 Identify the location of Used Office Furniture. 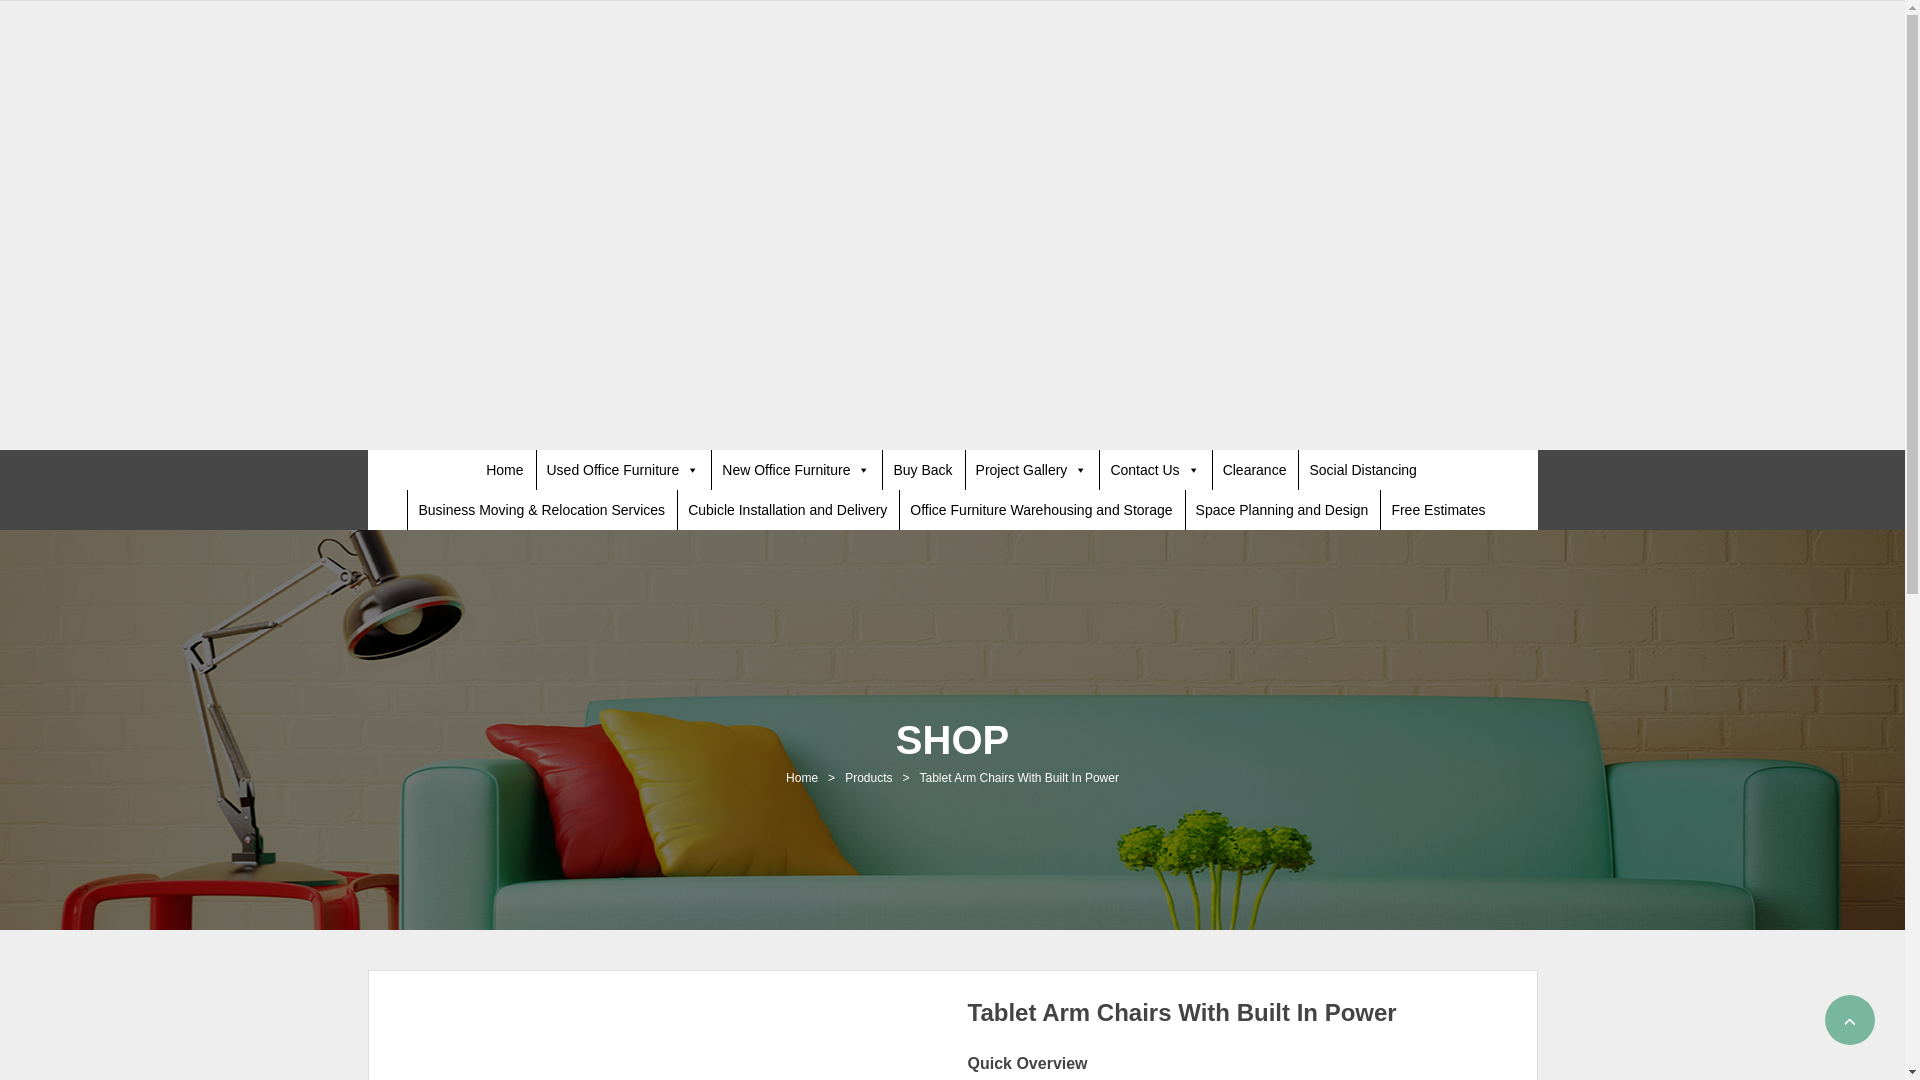
(622, 470).